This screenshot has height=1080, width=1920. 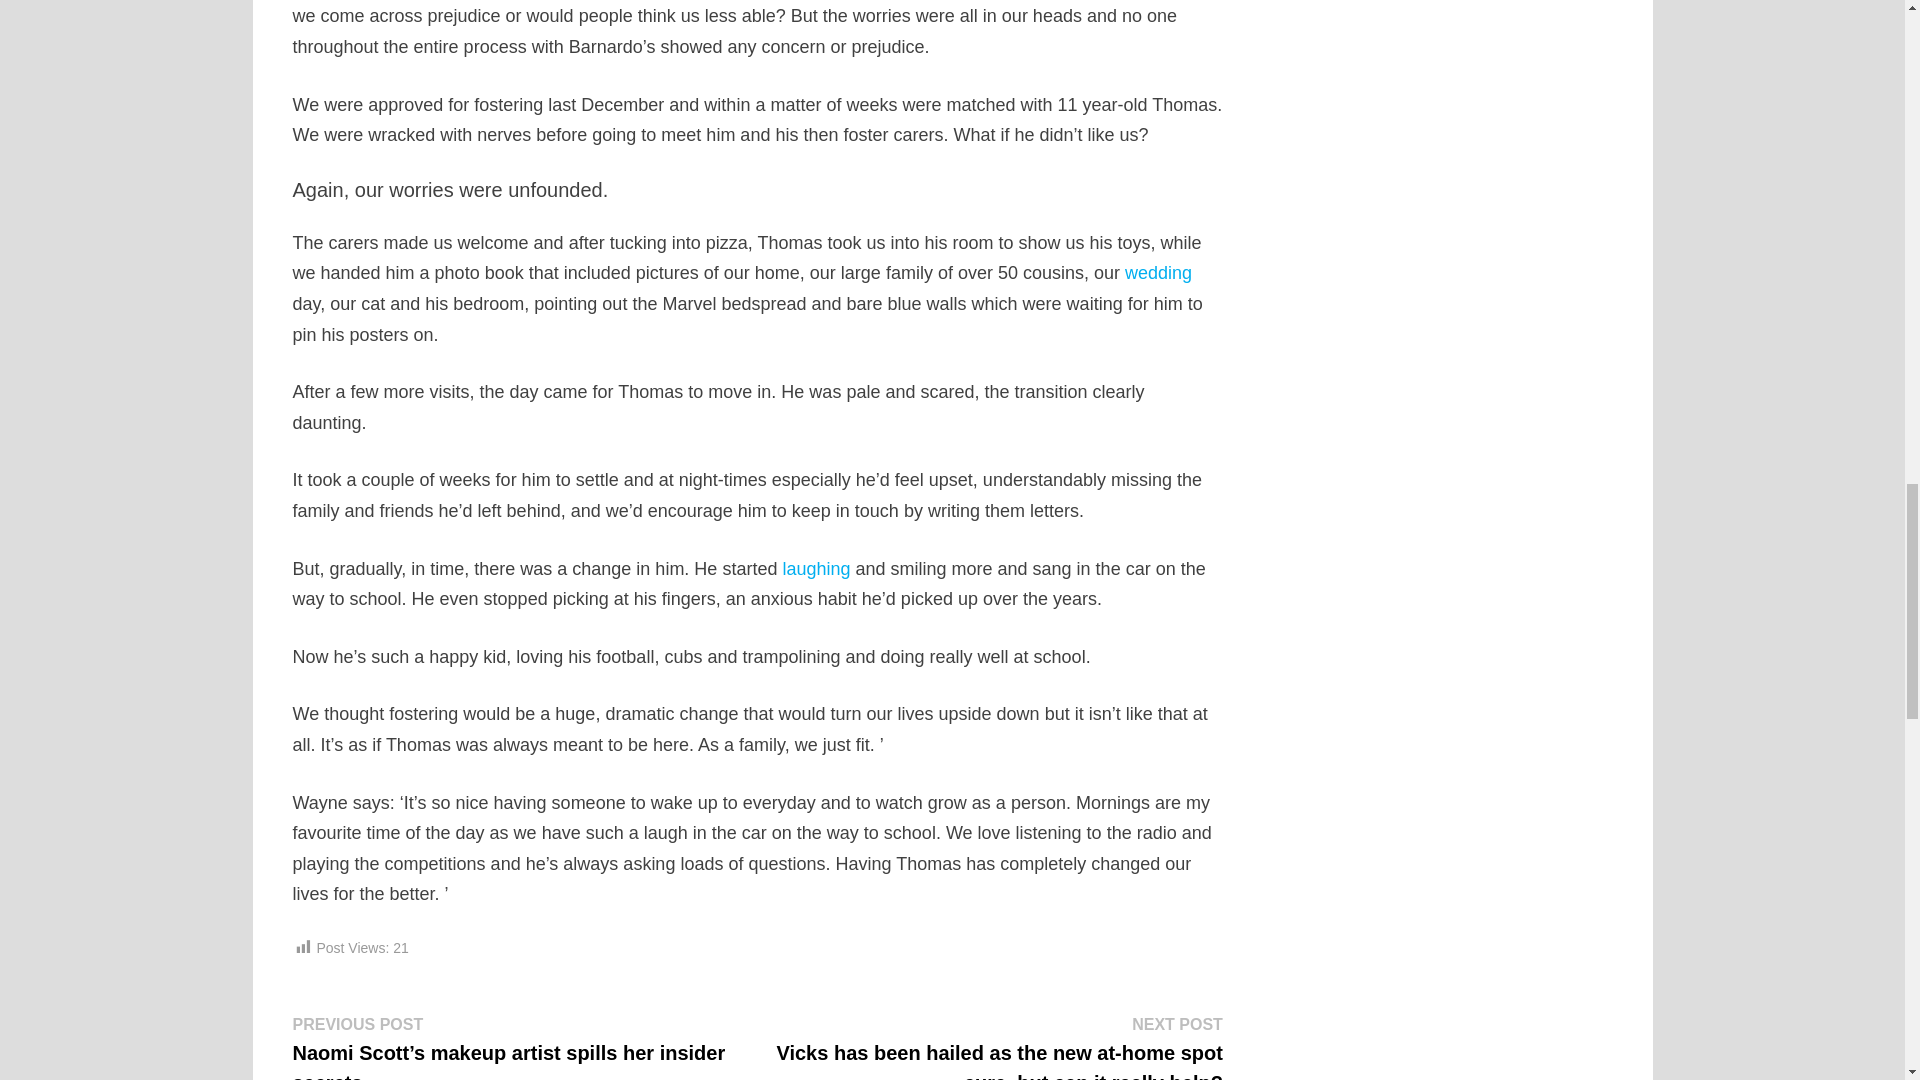 What do you see at coordinates (816, 568) in the screenshot?
I see `laughing` at bounding box center [816, 568].